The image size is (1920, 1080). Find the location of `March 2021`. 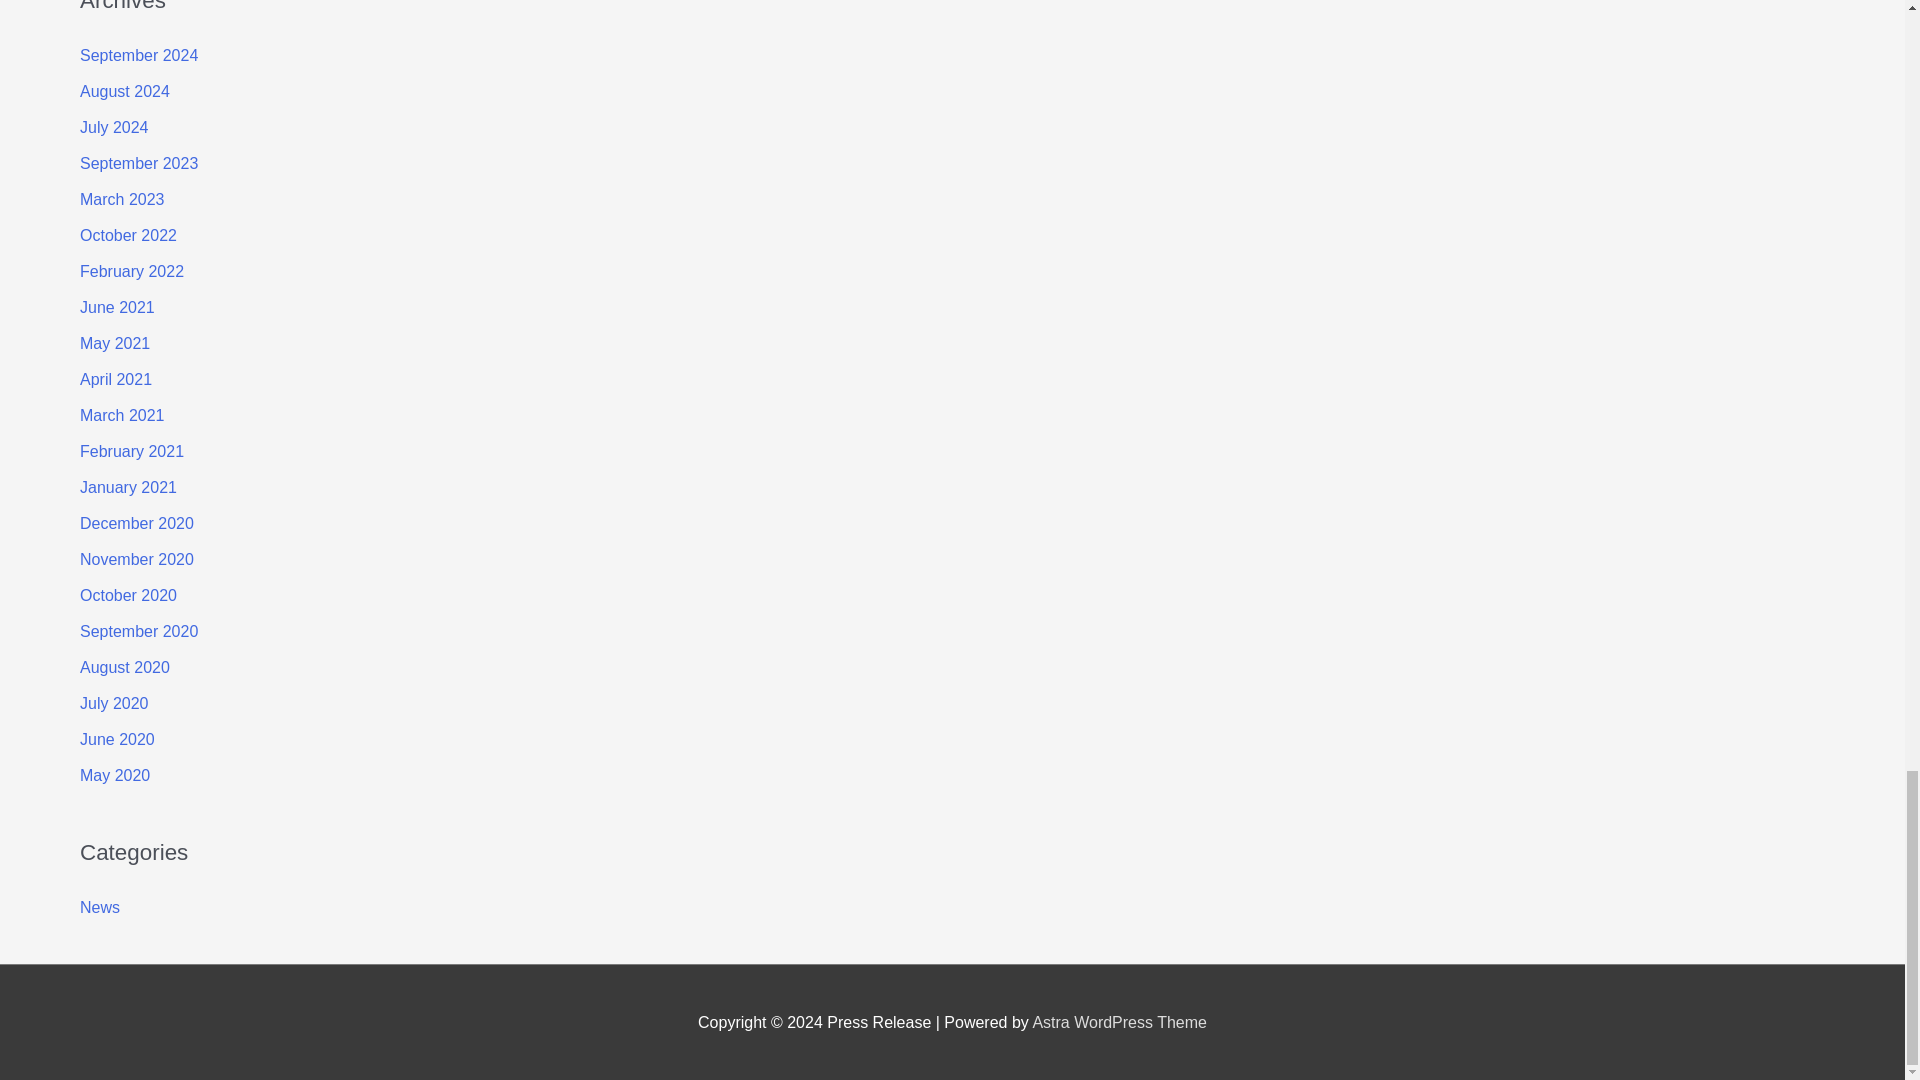

March 2021 is located at coordinates (122, 416).